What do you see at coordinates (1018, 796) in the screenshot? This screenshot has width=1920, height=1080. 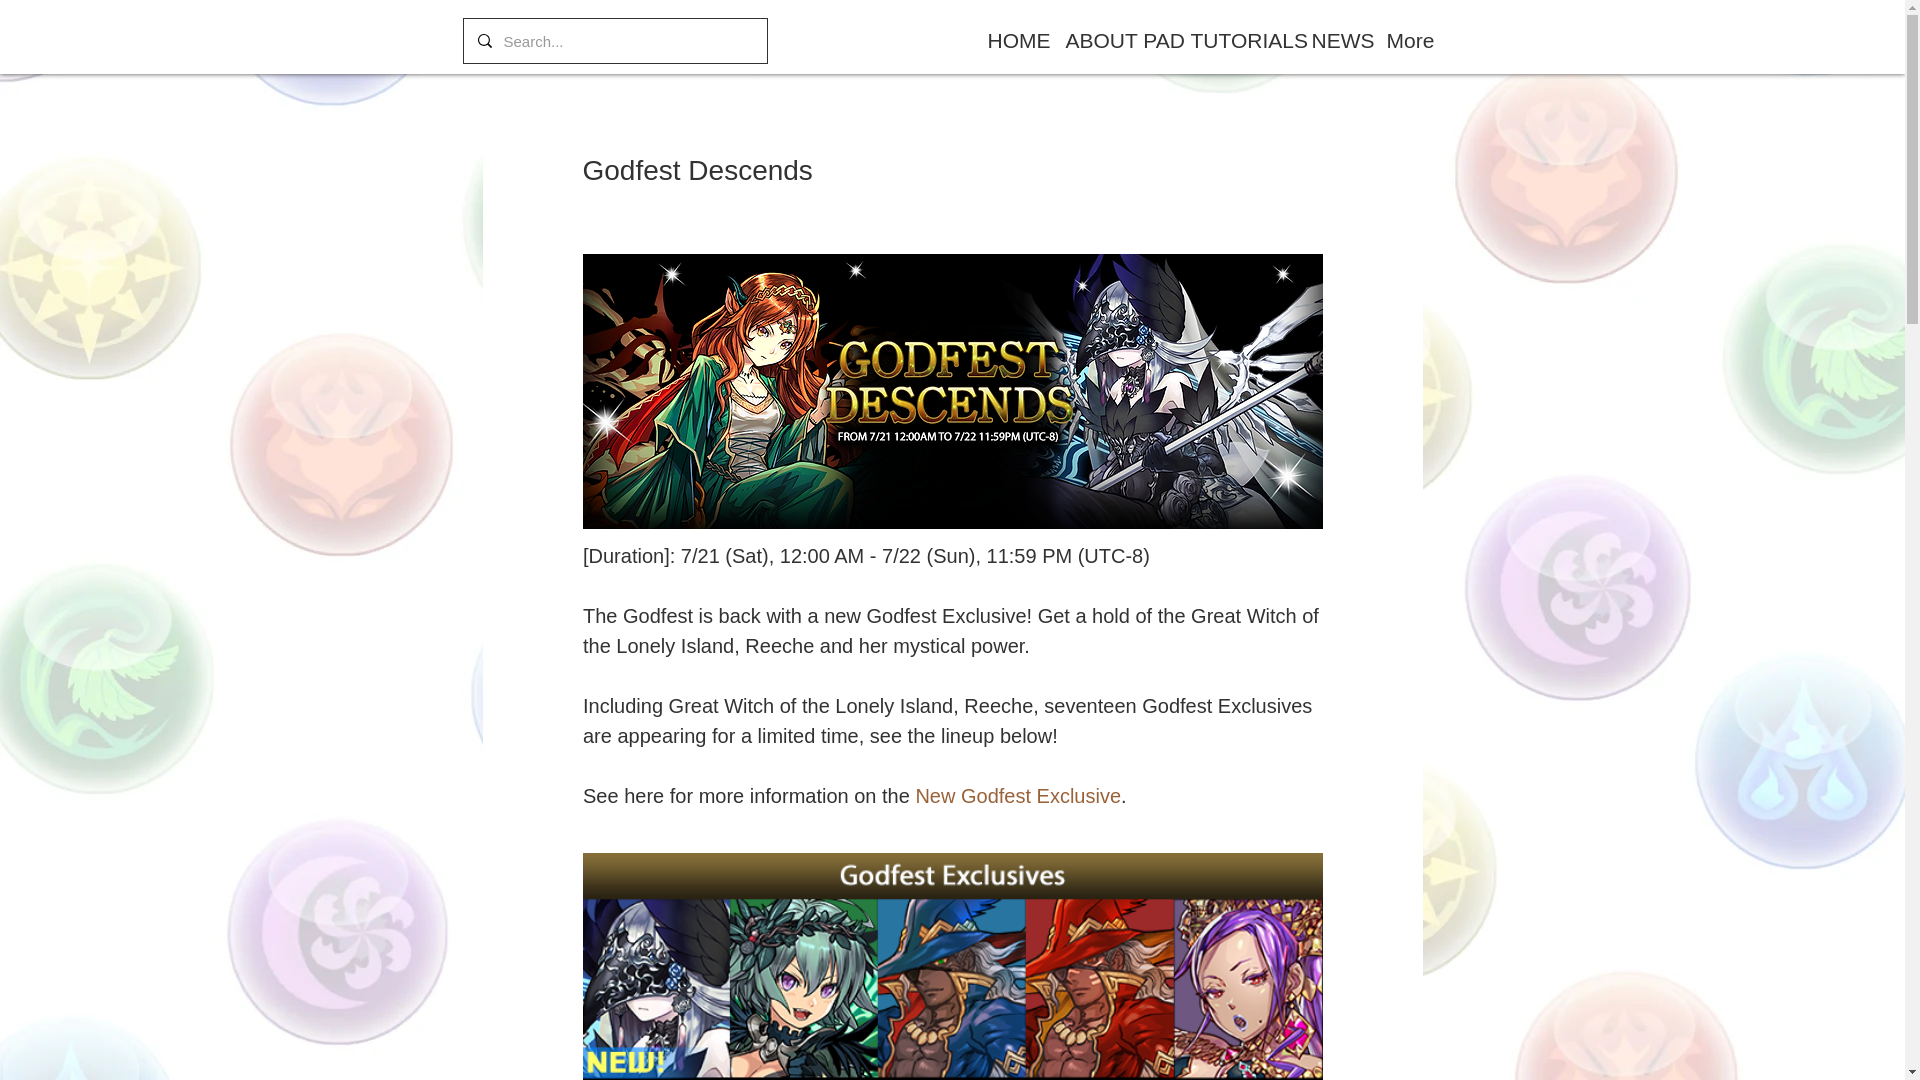 I see `New Godfest Exclusive` at bounding box center [1018, 796].